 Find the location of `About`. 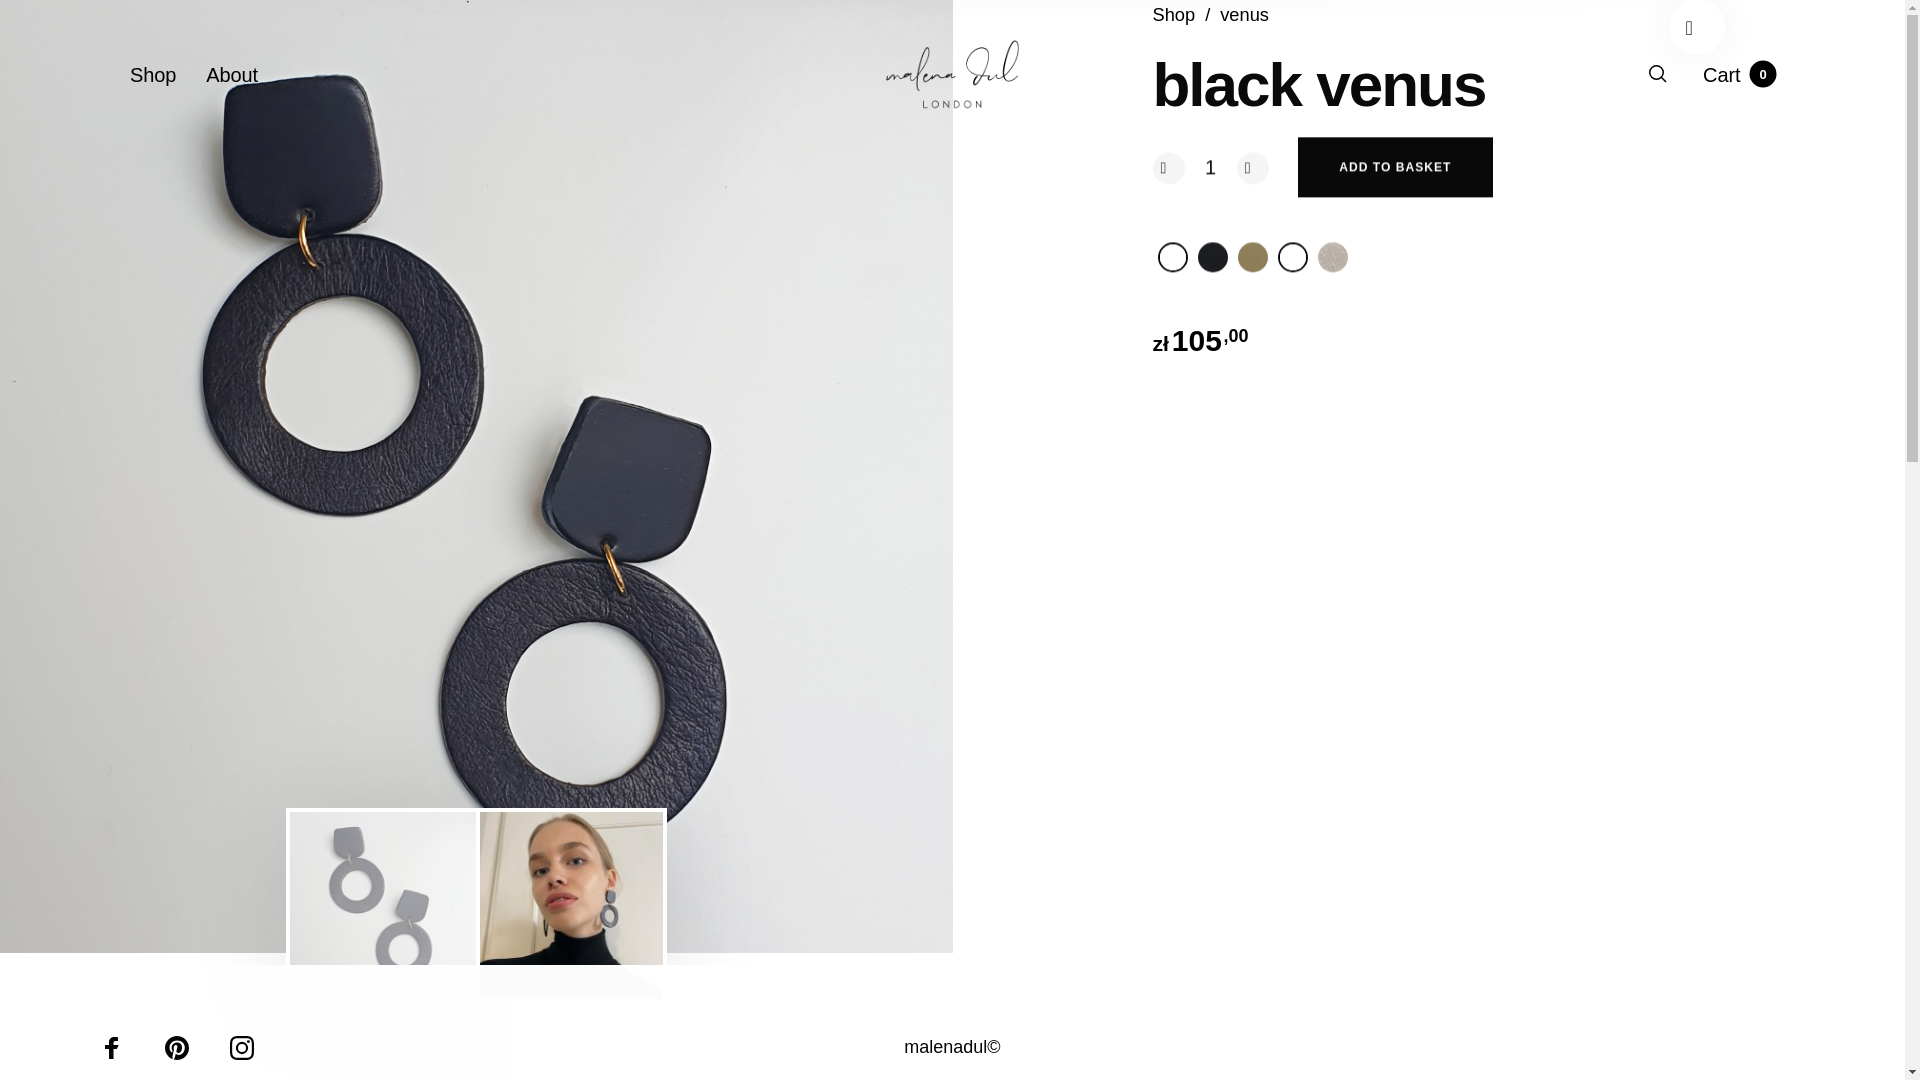

About is located at coordinates (231, 75).